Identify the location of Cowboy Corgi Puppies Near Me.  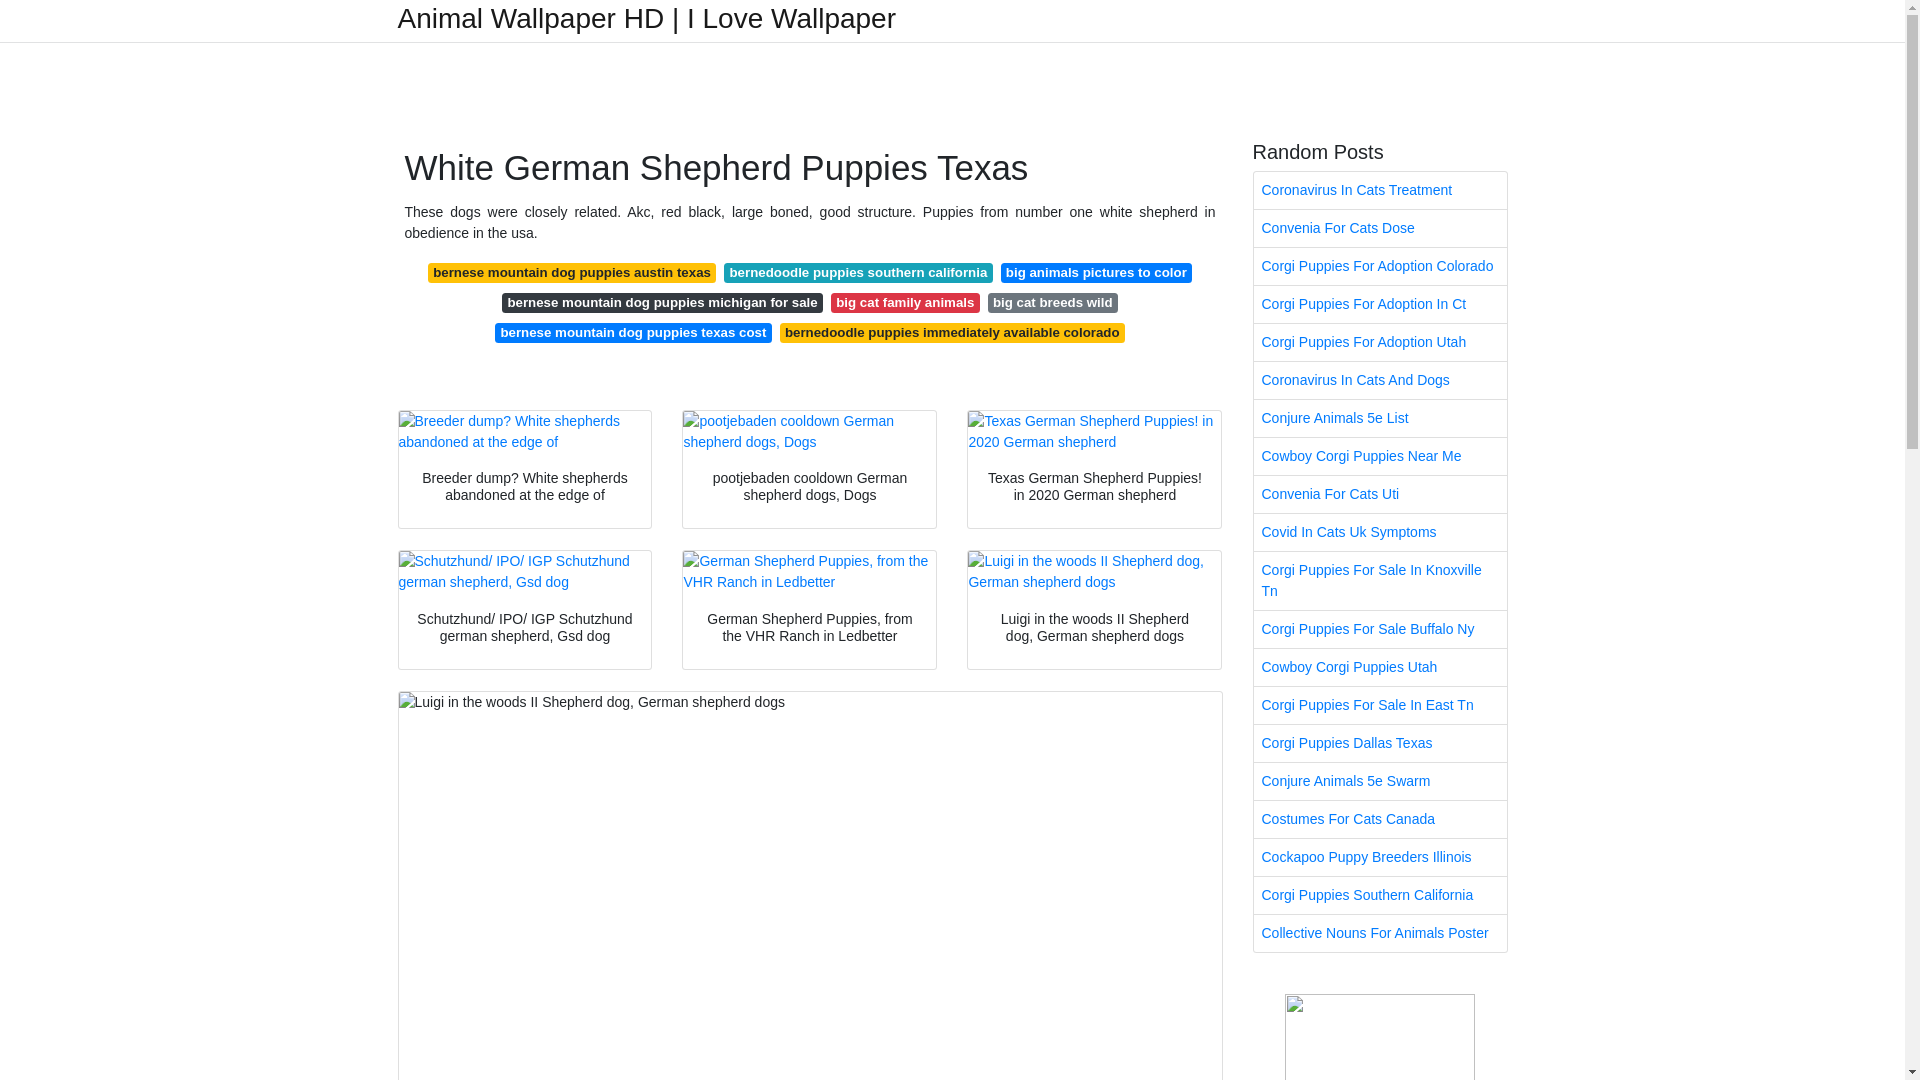
(1380, 456).